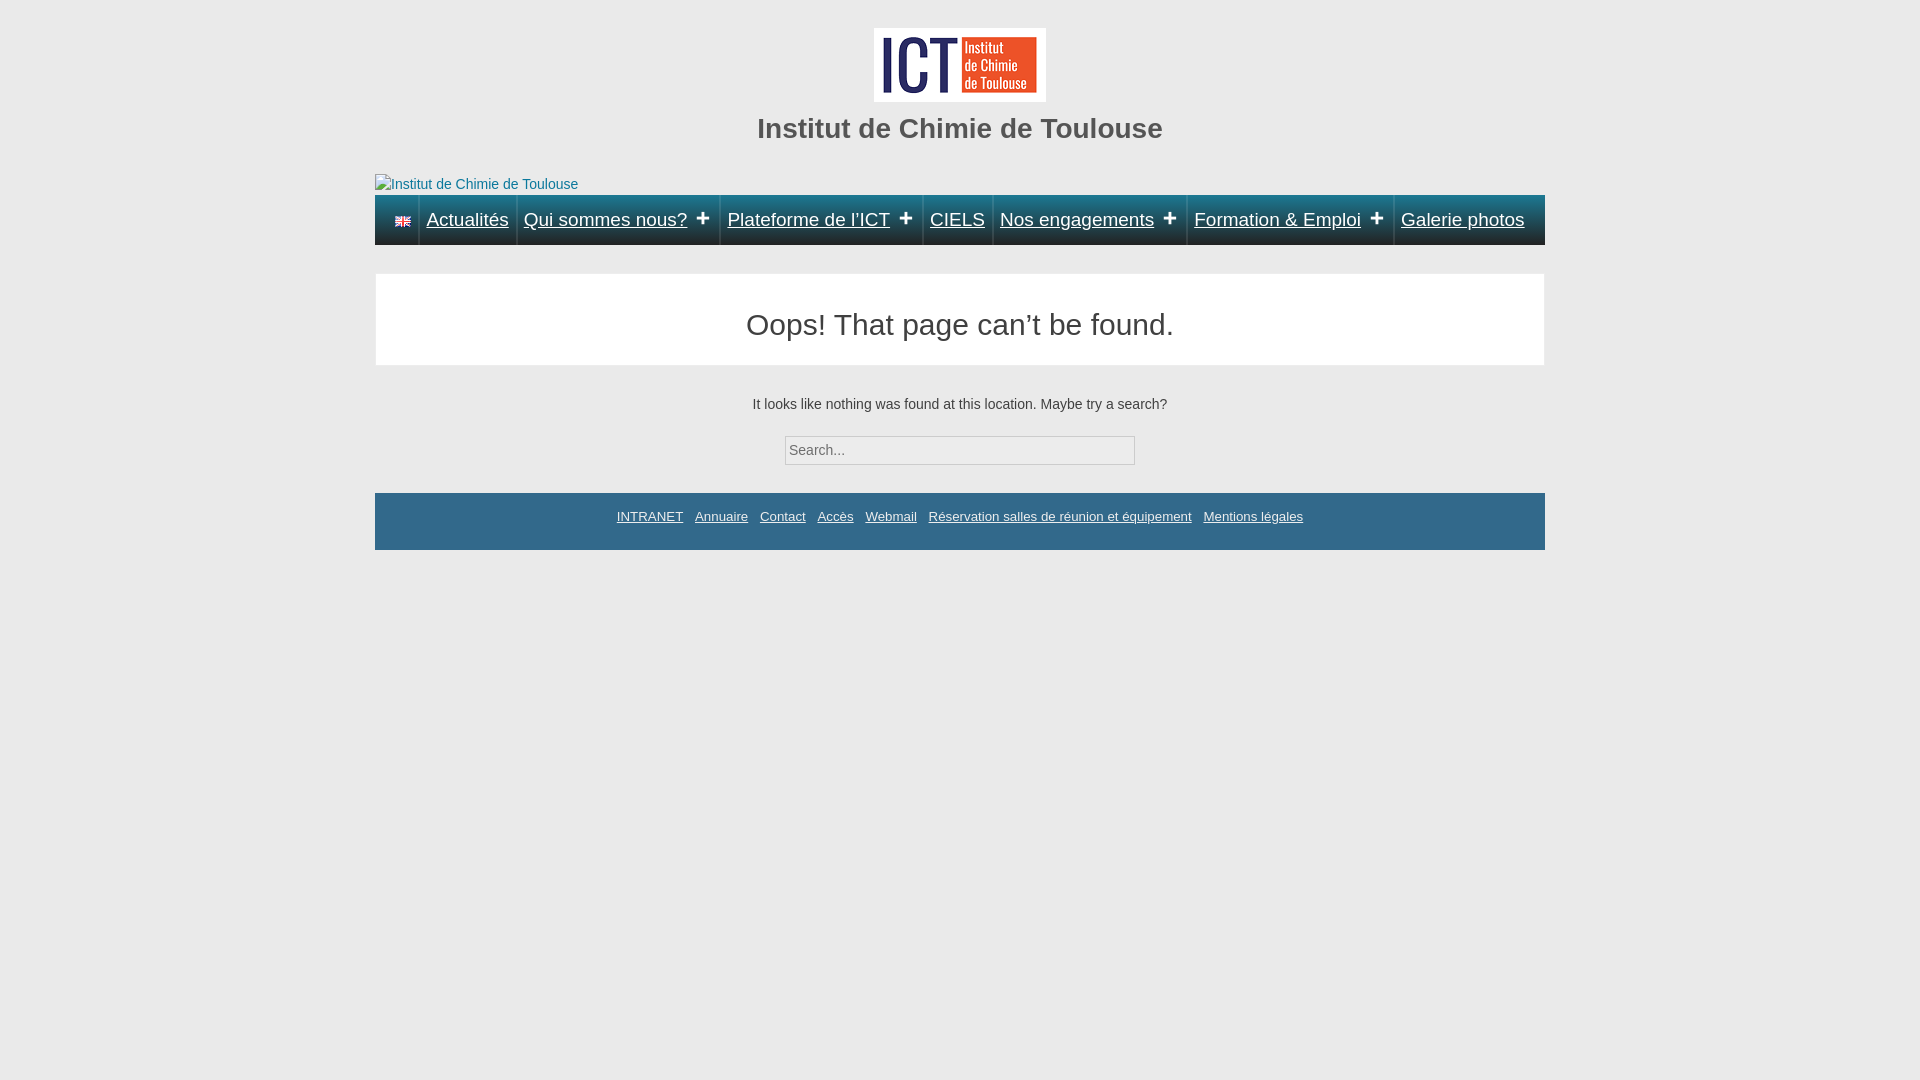 This screenshot has width=1920, height=1080. Describe the element at coordinates (1152, 444) in the screenshot. I see `Search` at that location.